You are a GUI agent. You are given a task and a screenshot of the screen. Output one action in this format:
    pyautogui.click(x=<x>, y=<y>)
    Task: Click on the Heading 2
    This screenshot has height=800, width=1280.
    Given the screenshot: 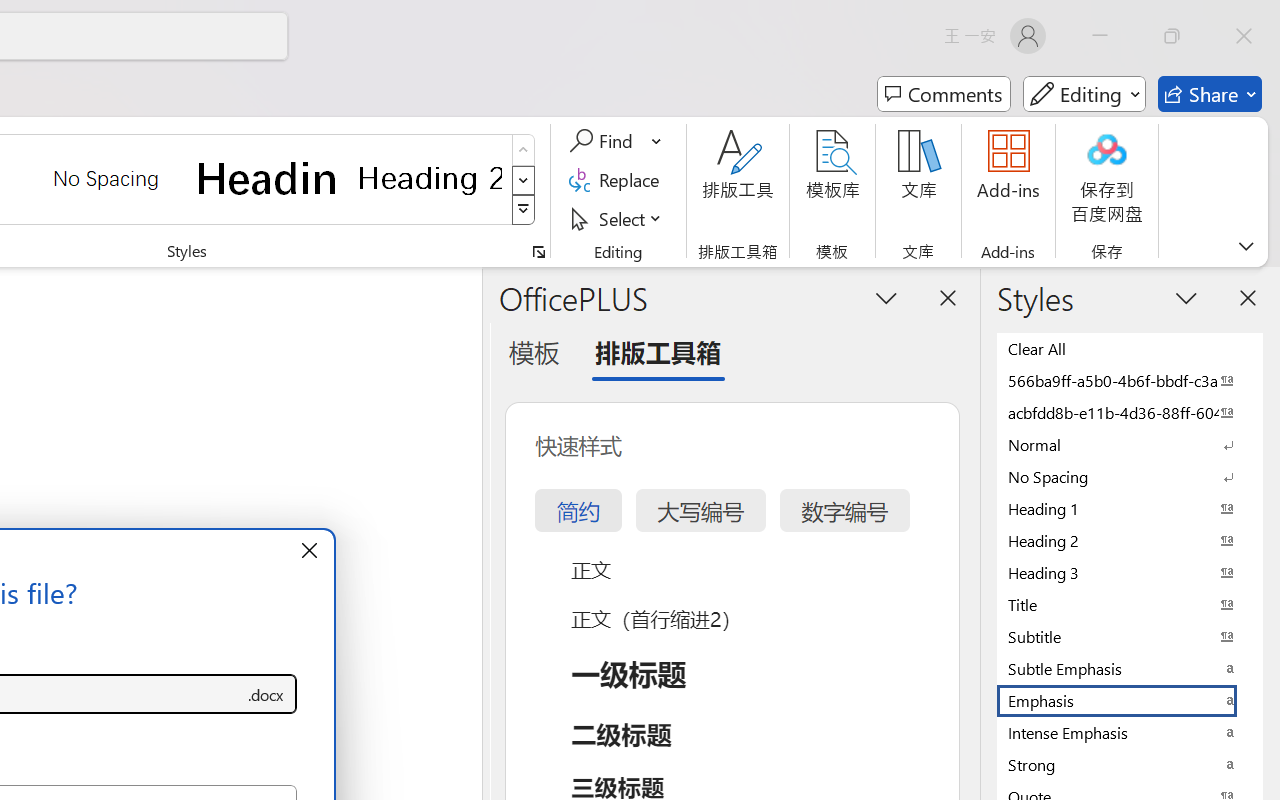 What is the action you would take?
    pyautogui.click(x=430, y=178)
    